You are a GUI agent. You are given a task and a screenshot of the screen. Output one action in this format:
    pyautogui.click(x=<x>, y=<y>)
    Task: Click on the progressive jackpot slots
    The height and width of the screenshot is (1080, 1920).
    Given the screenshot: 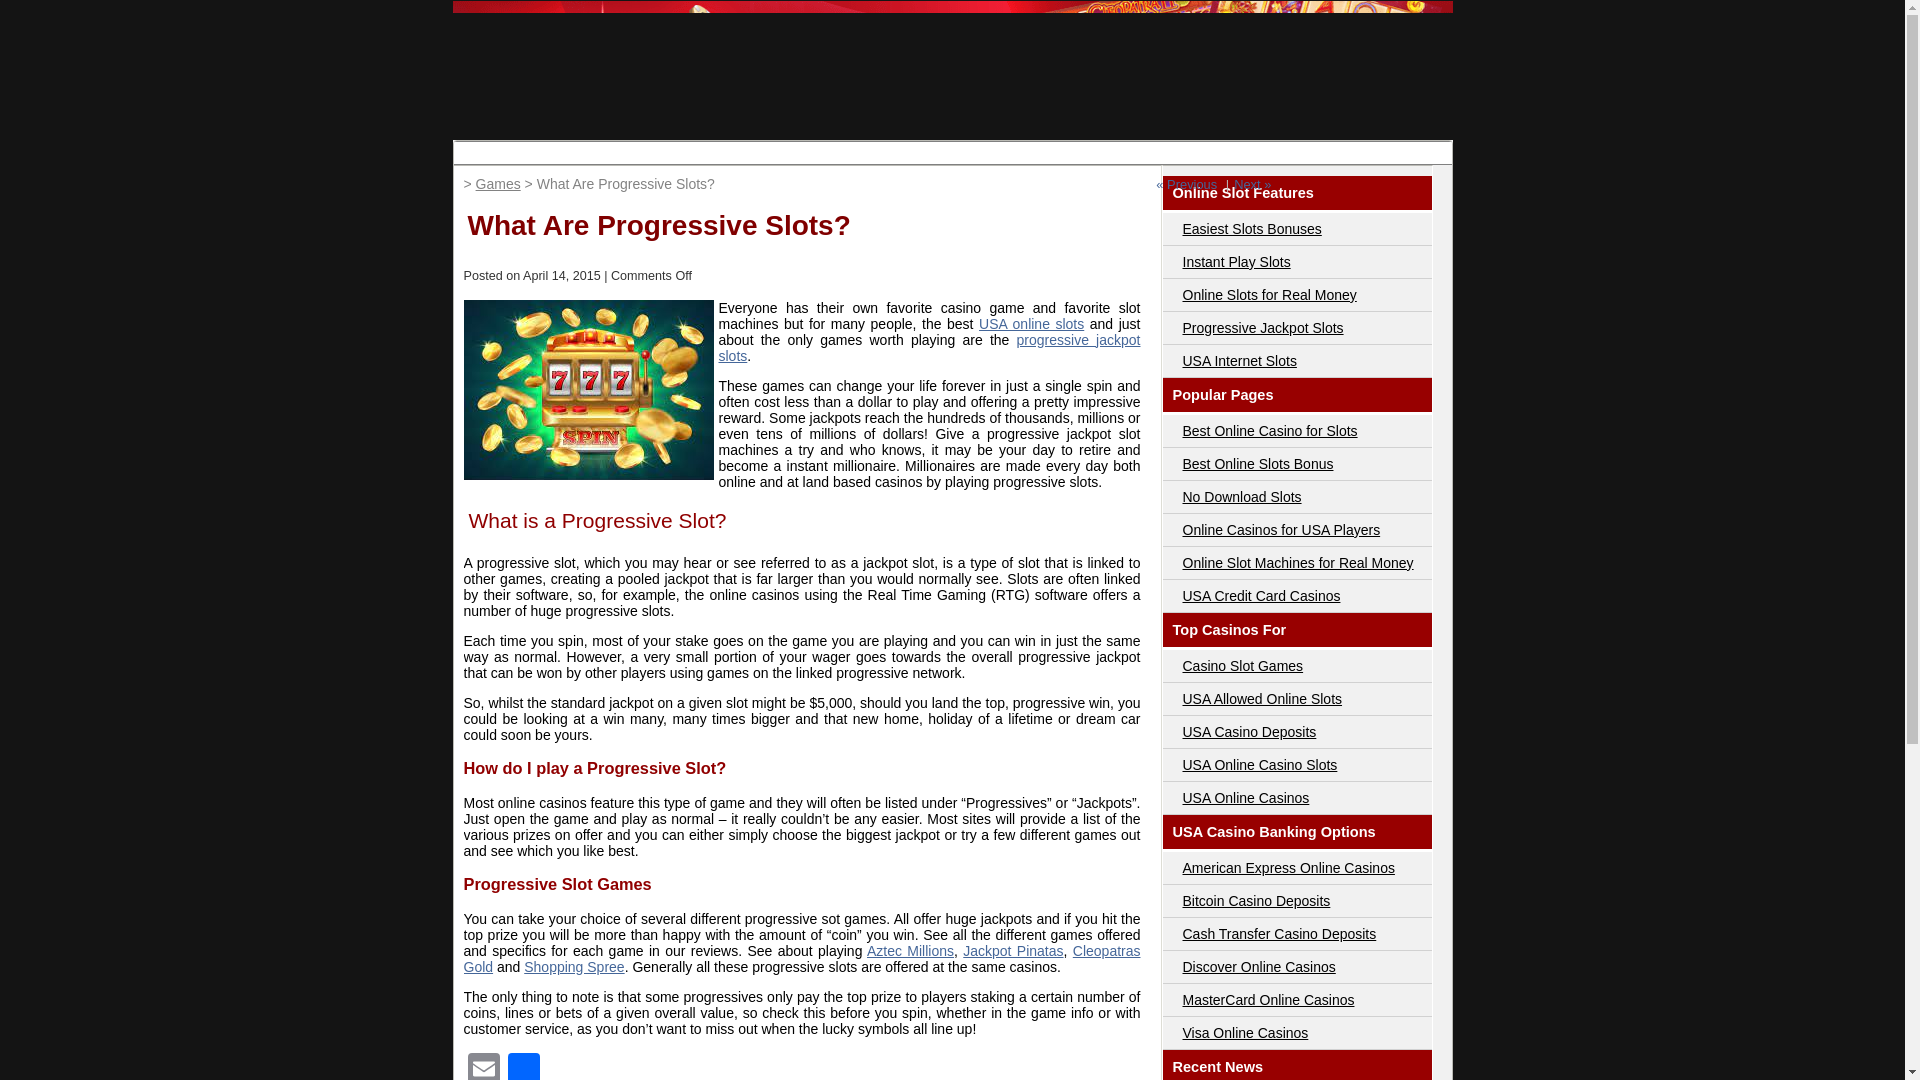 What is the action you would take?
    pyautogui.click(x=929, y=347)
    